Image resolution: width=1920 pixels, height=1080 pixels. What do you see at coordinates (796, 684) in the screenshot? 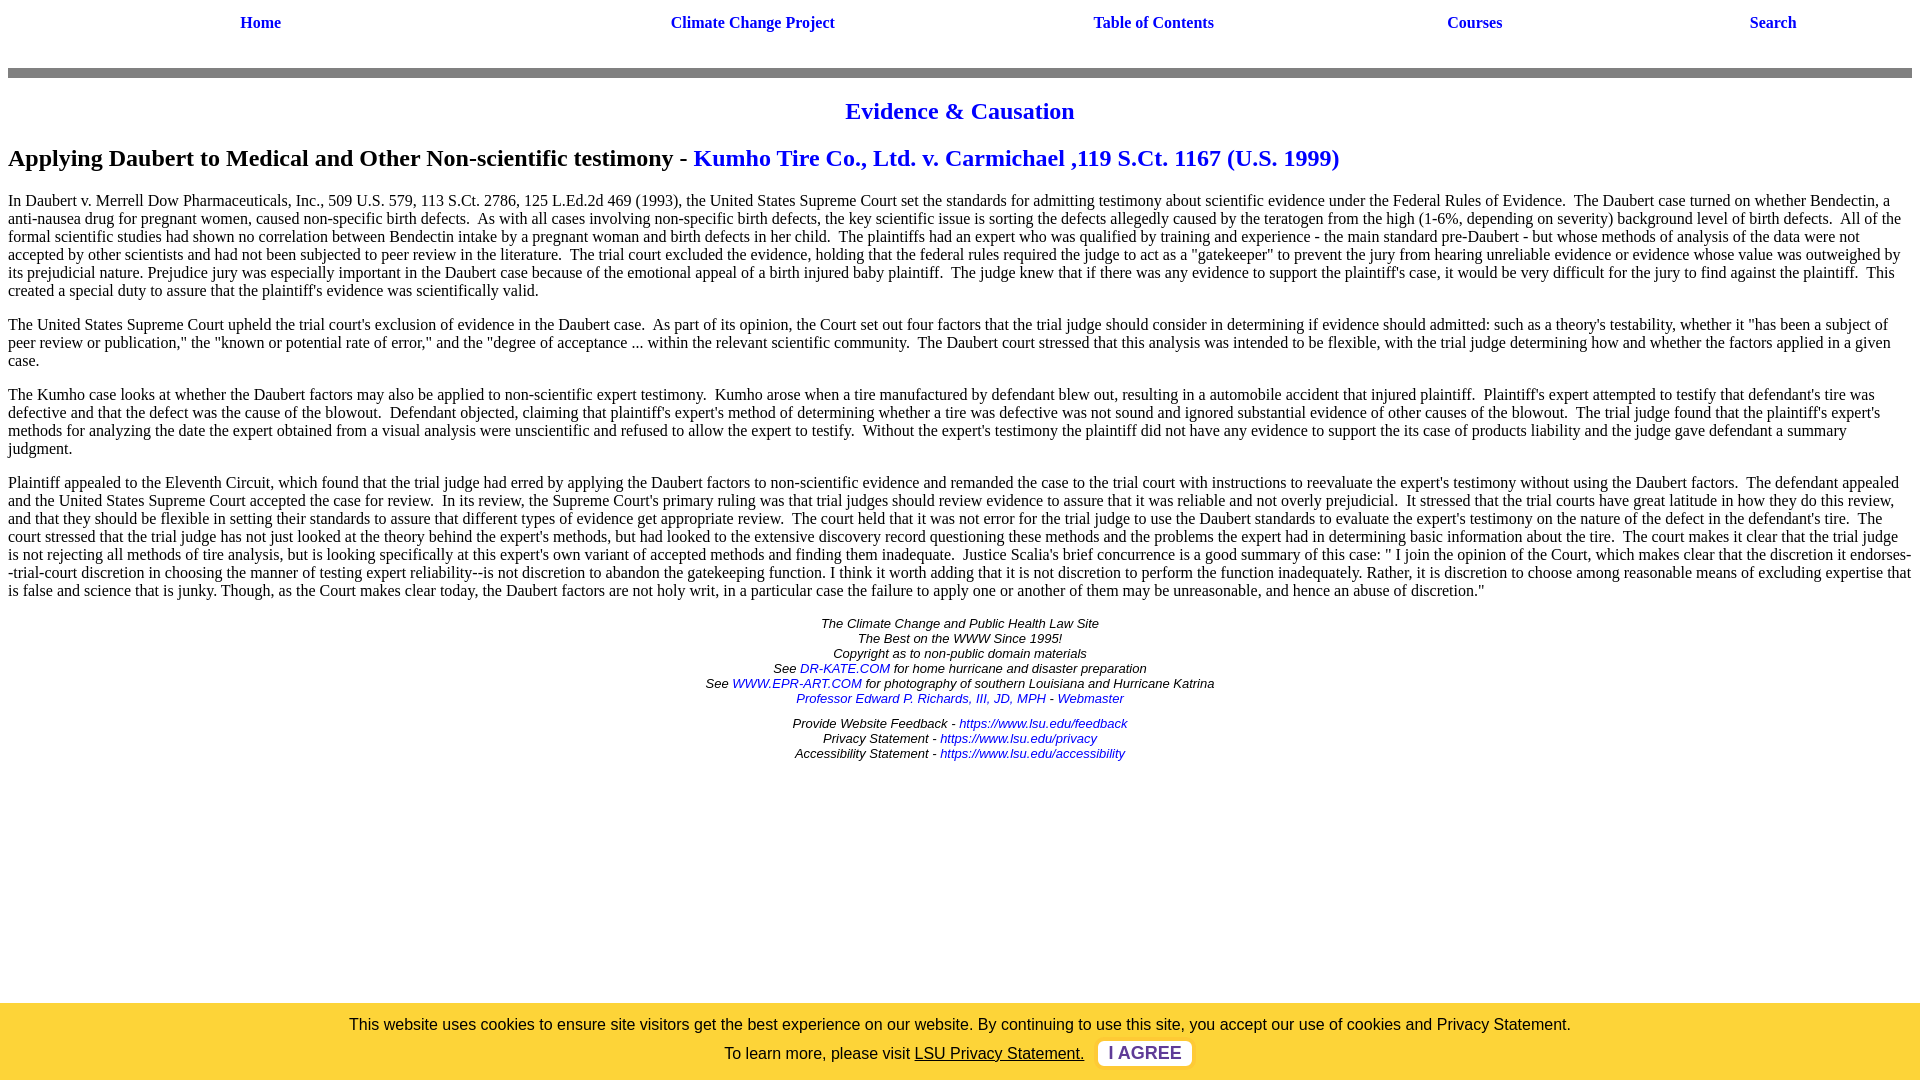
I see `WWW.EPR-ART.COM` at bounding box center [796, 684].